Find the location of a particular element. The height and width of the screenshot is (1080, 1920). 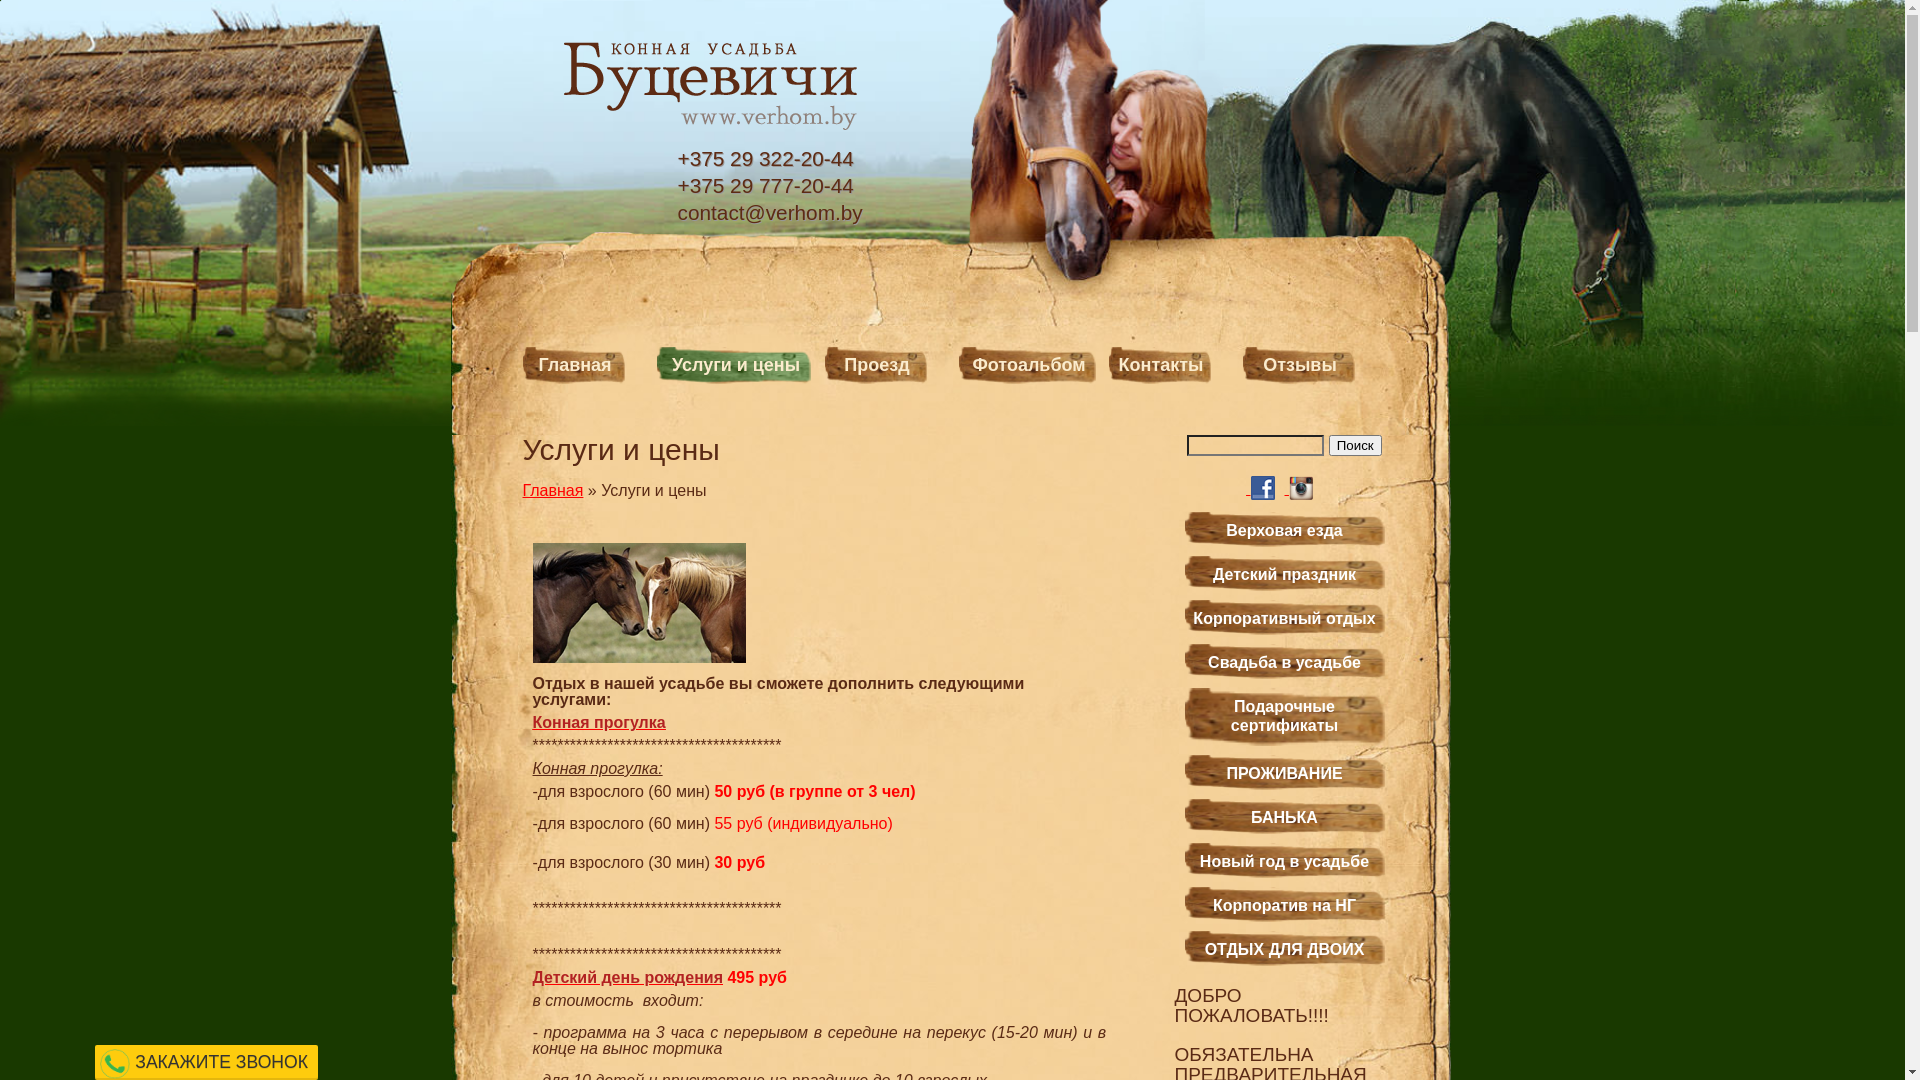

  is located at coordinates (1248, 488).